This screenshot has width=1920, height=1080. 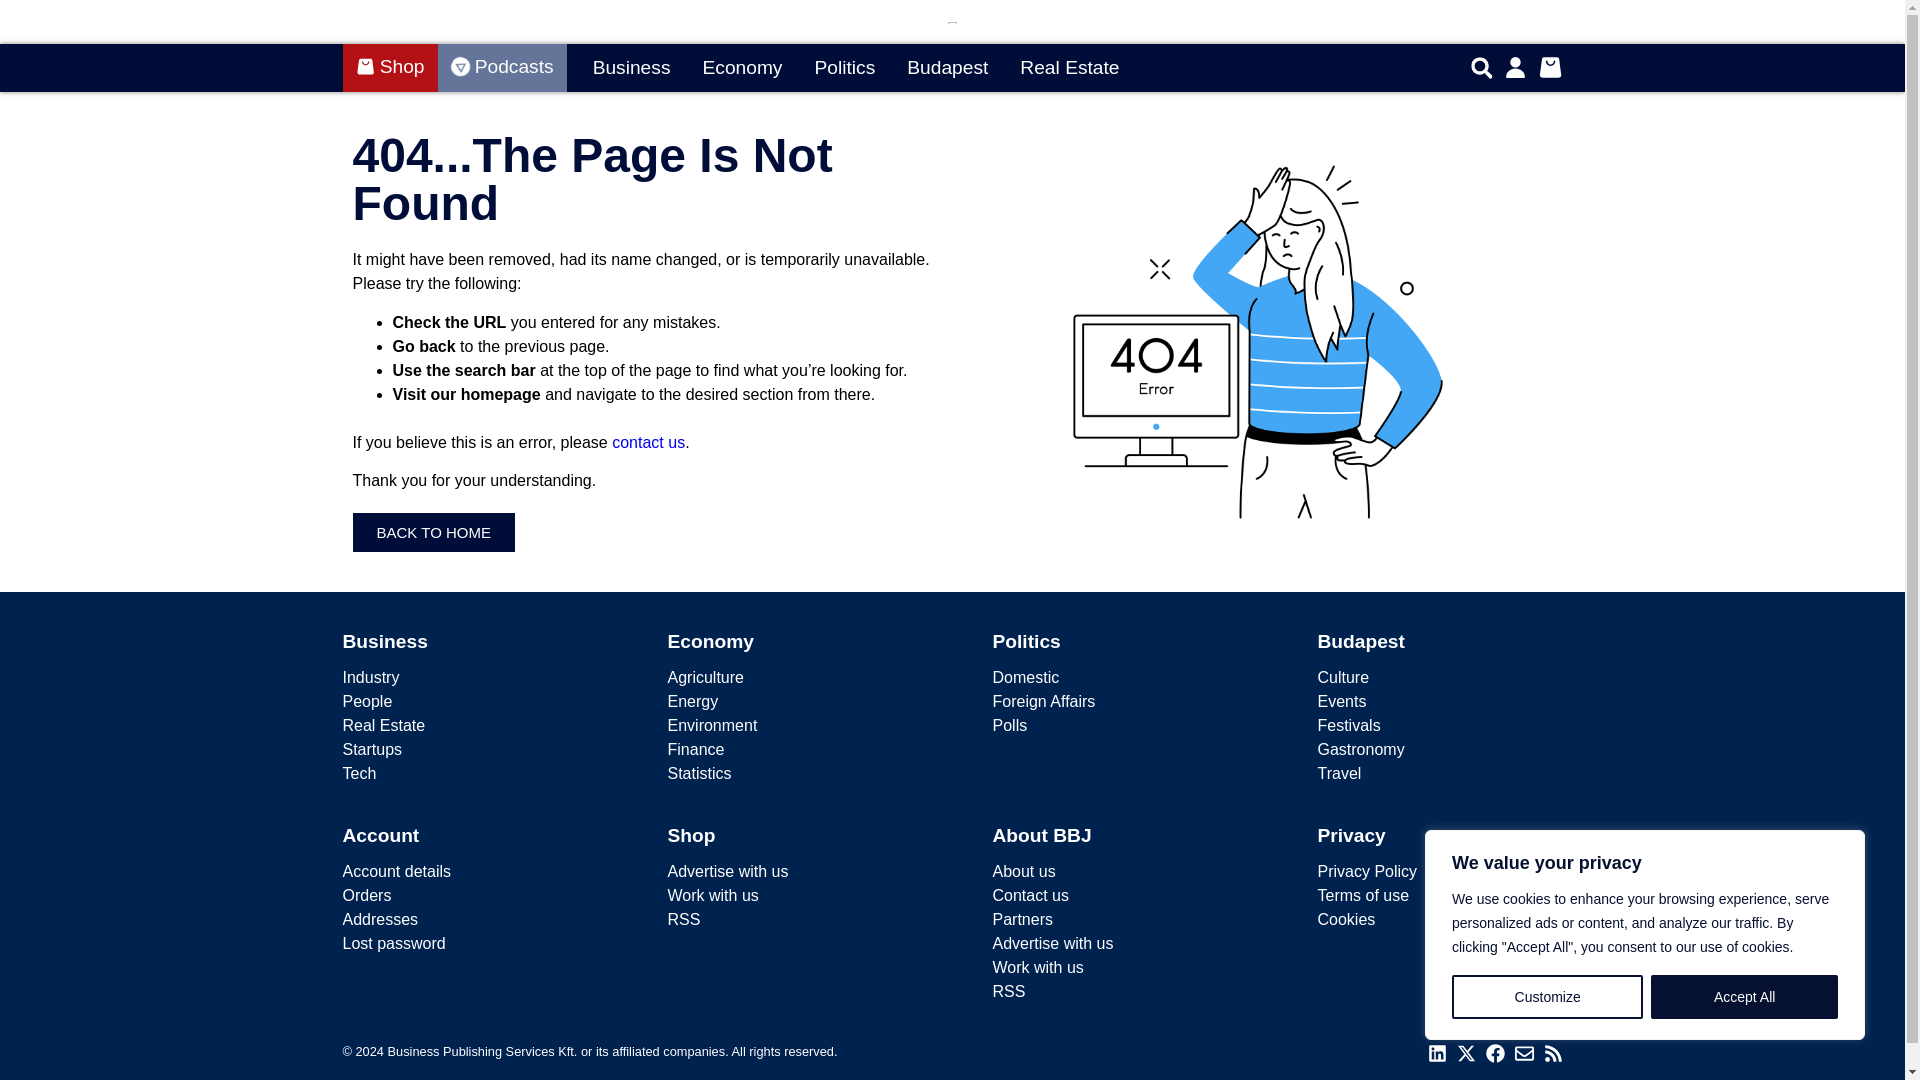 What do you see at coordinates (632, 68) in the screenshot?
I see `Business` at bounding box center [632, 68].